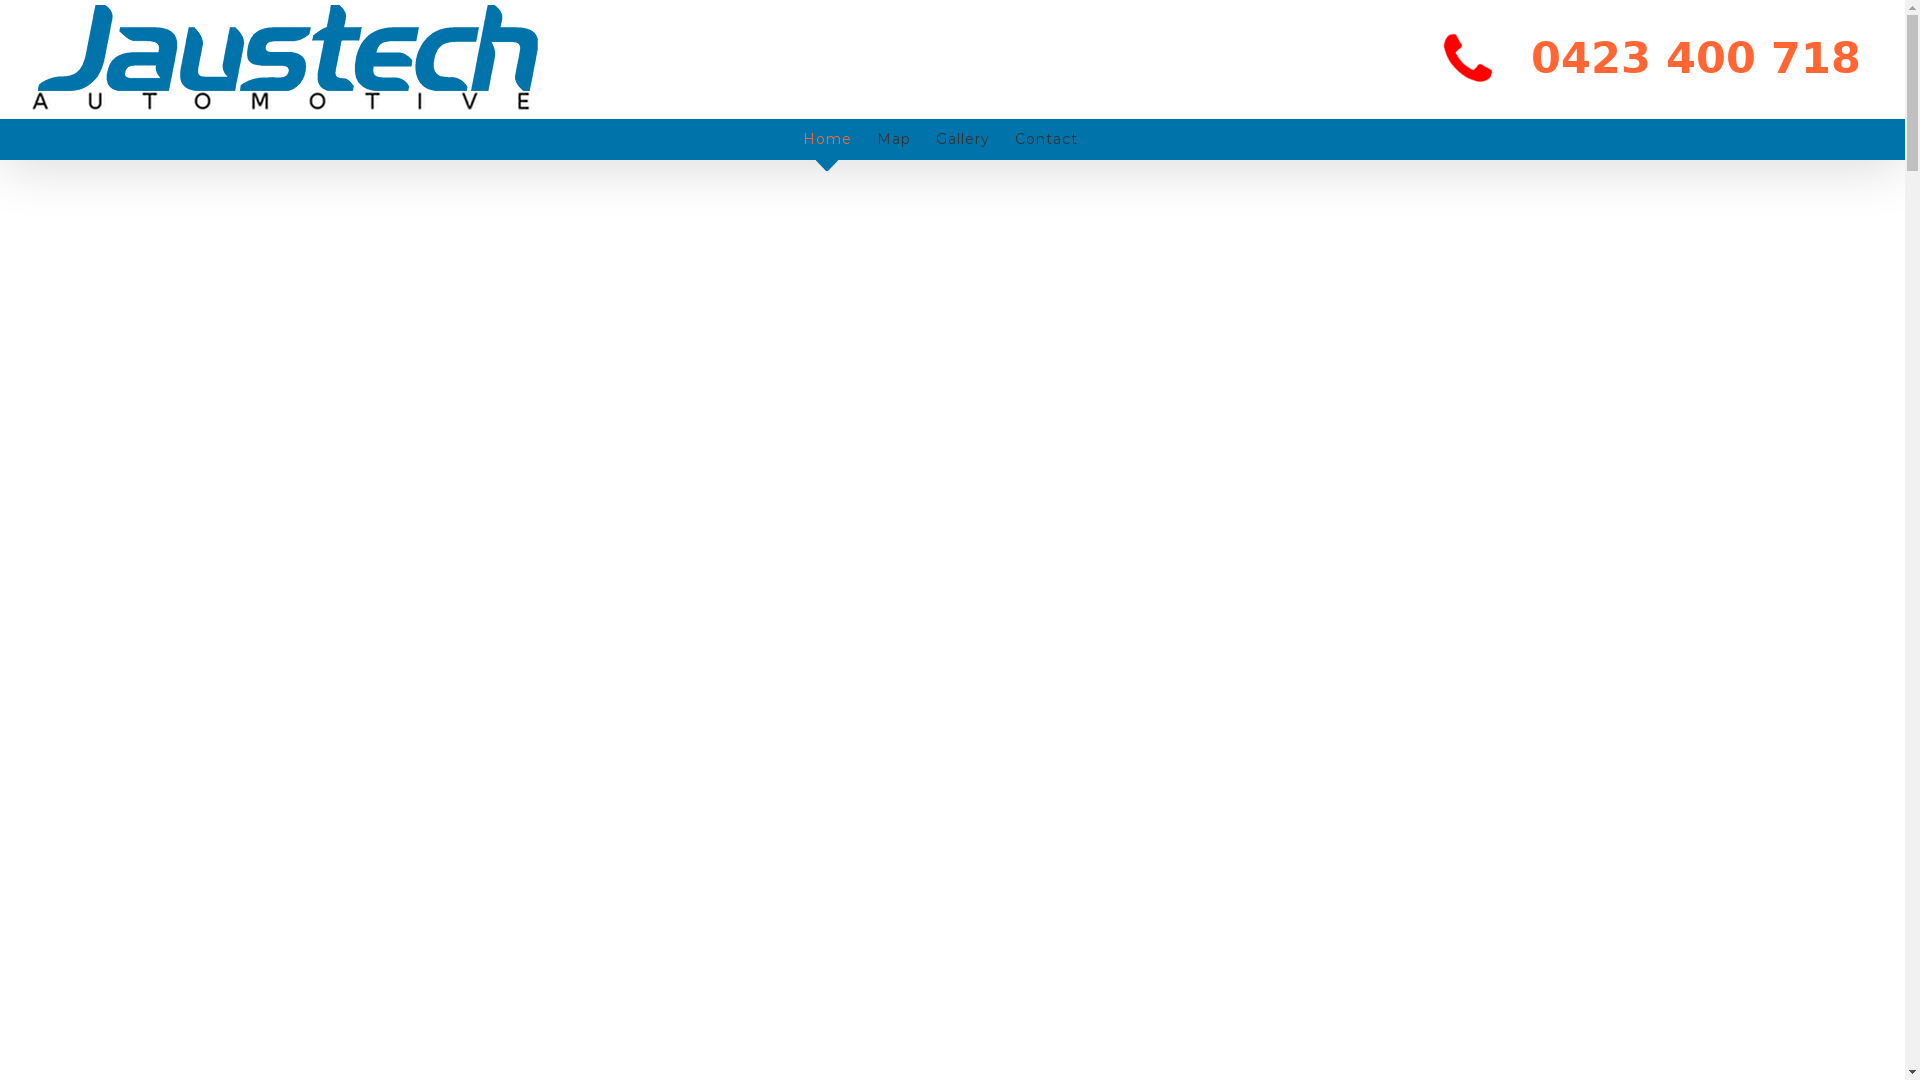 The height and width of the screenshot is (1080, 1920). Describe the element at coordinates (893, 139) in the screenshot. I see `Map` at that location.